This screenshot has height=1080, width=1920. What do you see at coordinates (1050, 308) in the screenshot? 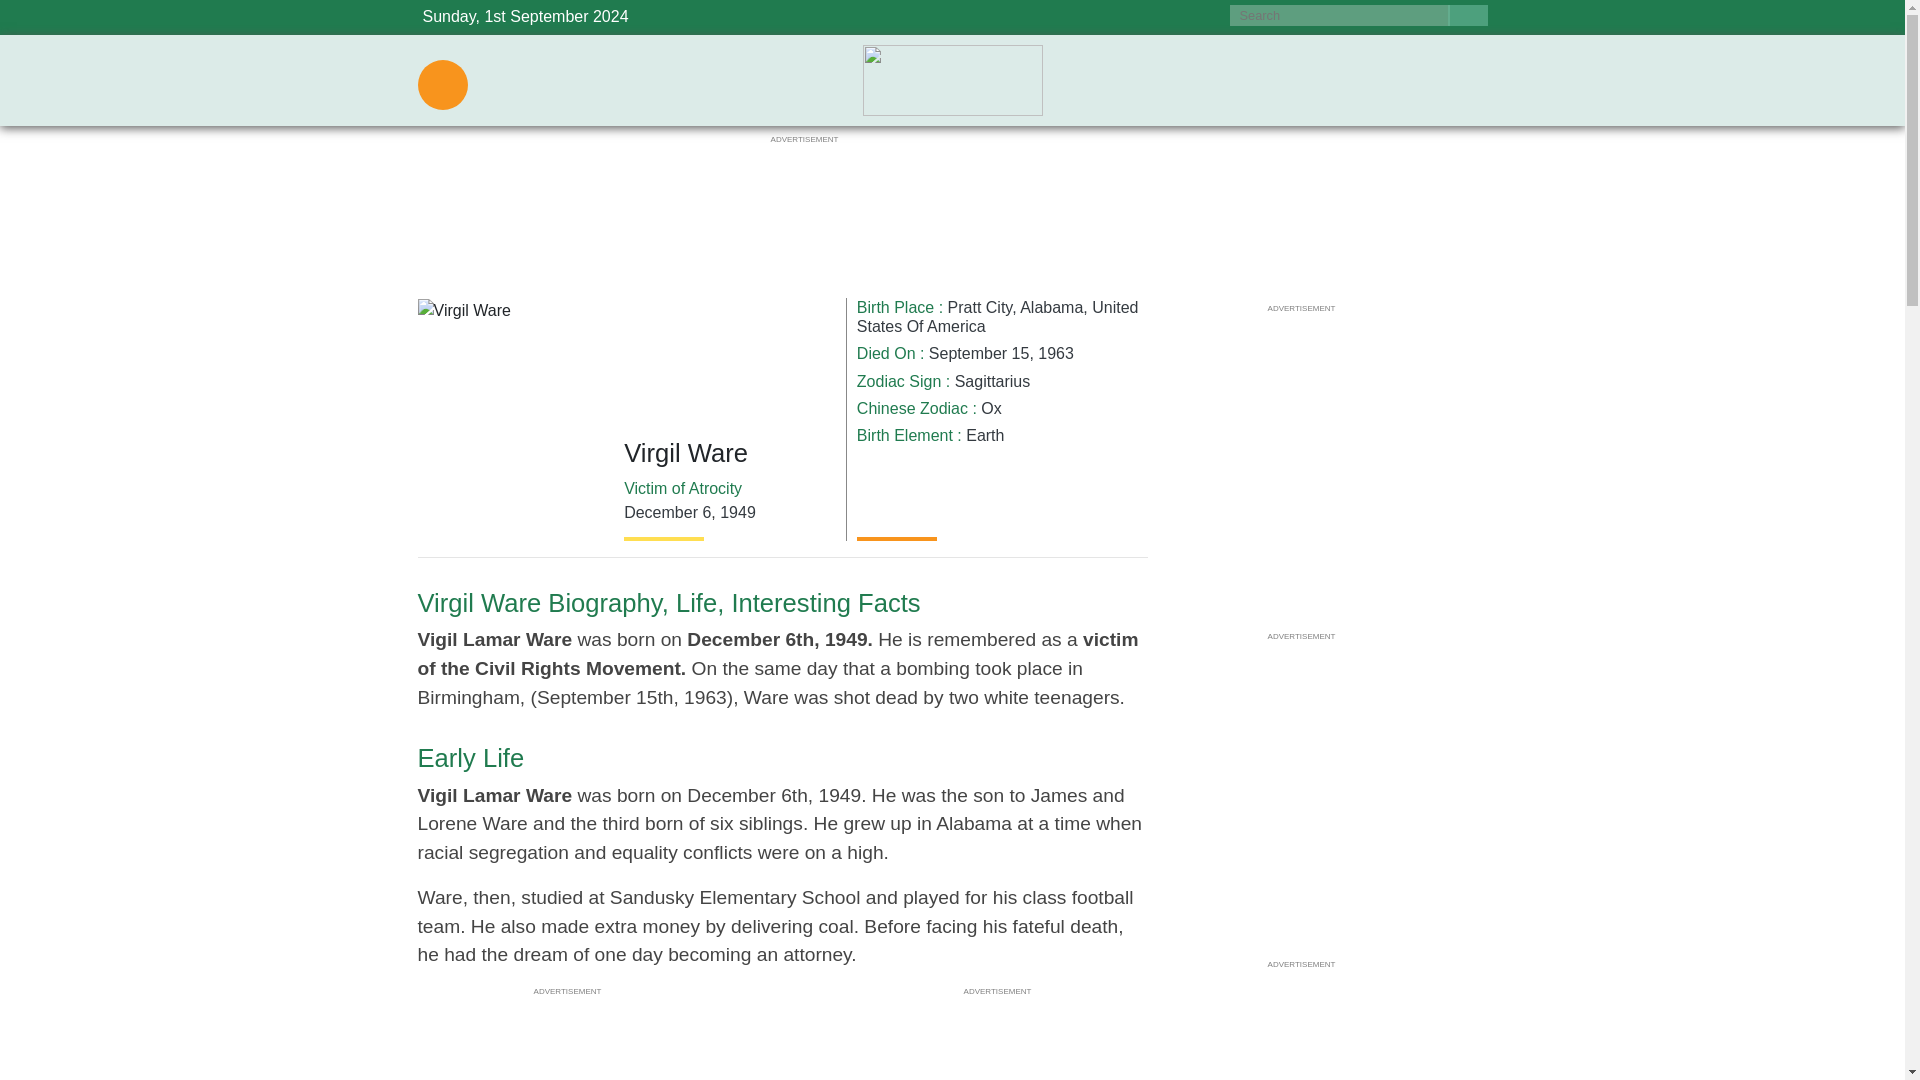
I see `Alabama` at bounding box center [1050, 308].